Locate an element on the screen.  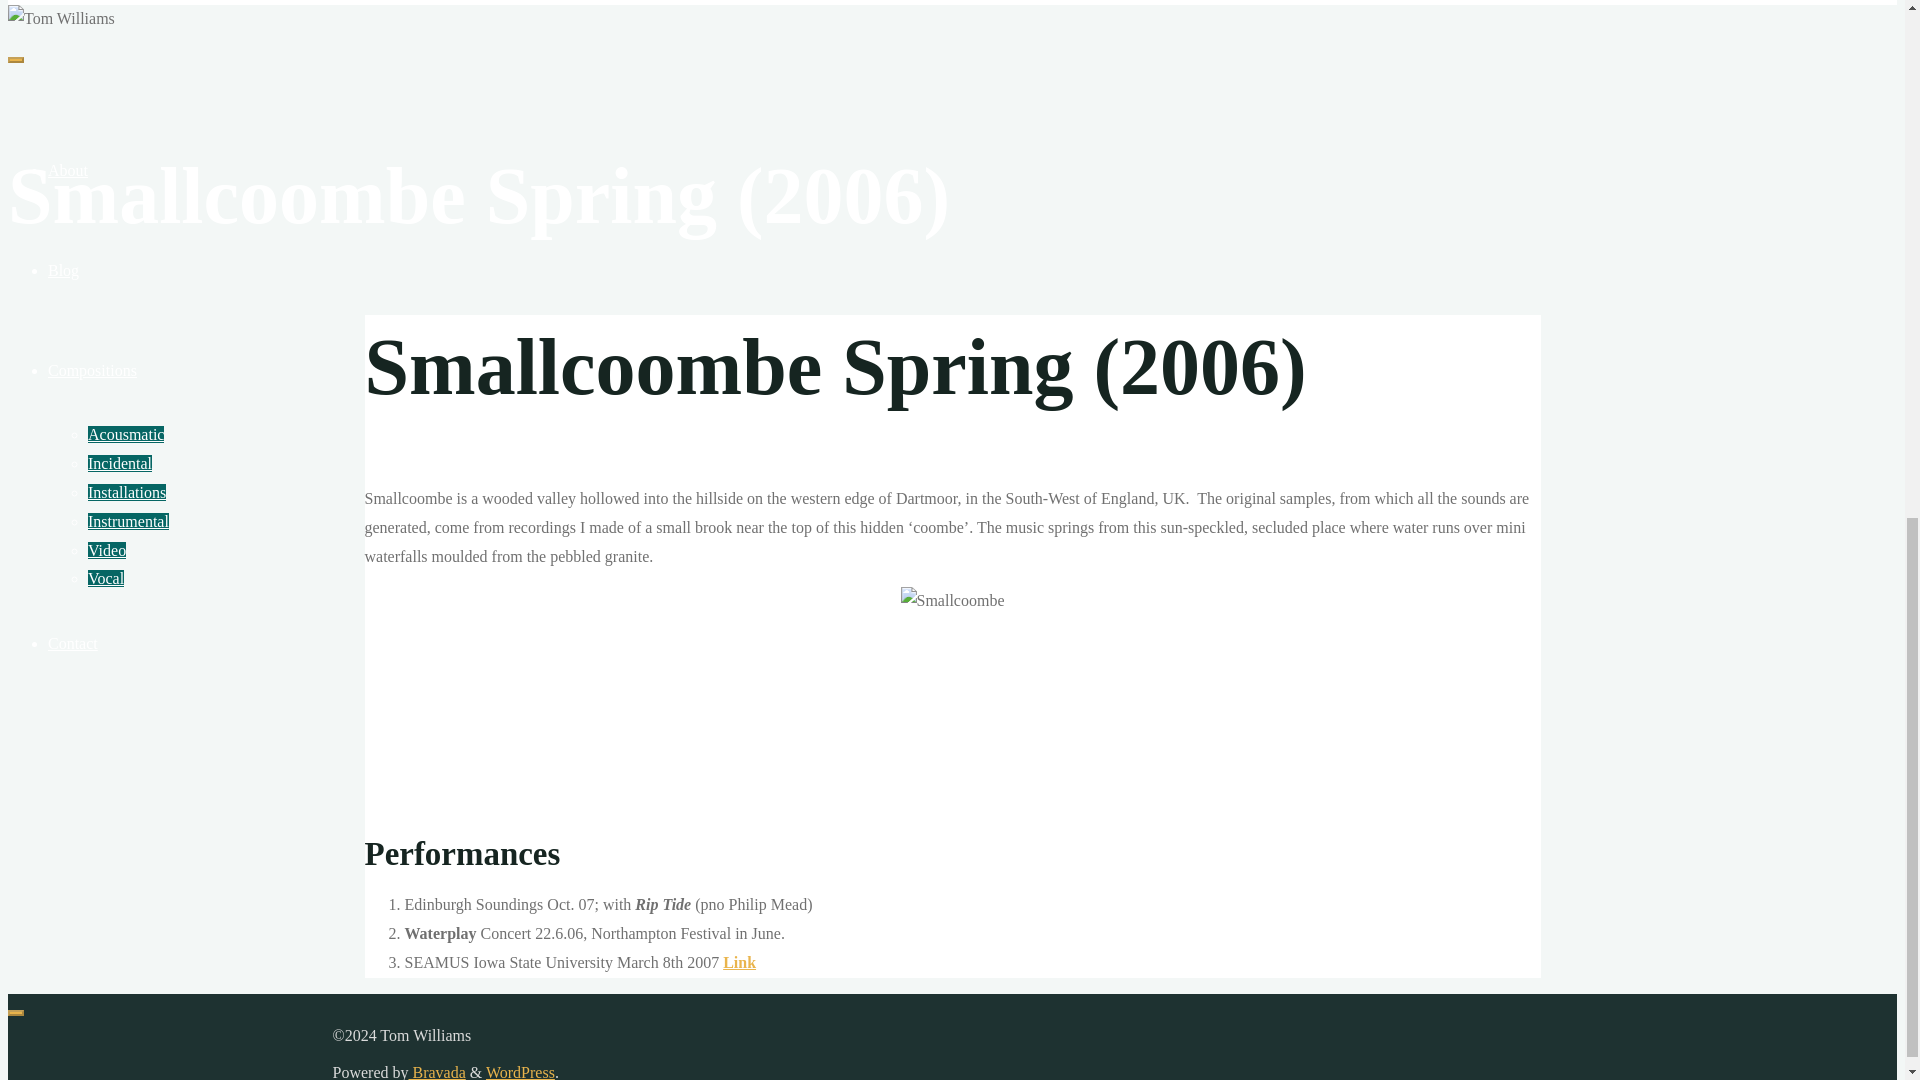
Video is located at coordinates (107, 550).